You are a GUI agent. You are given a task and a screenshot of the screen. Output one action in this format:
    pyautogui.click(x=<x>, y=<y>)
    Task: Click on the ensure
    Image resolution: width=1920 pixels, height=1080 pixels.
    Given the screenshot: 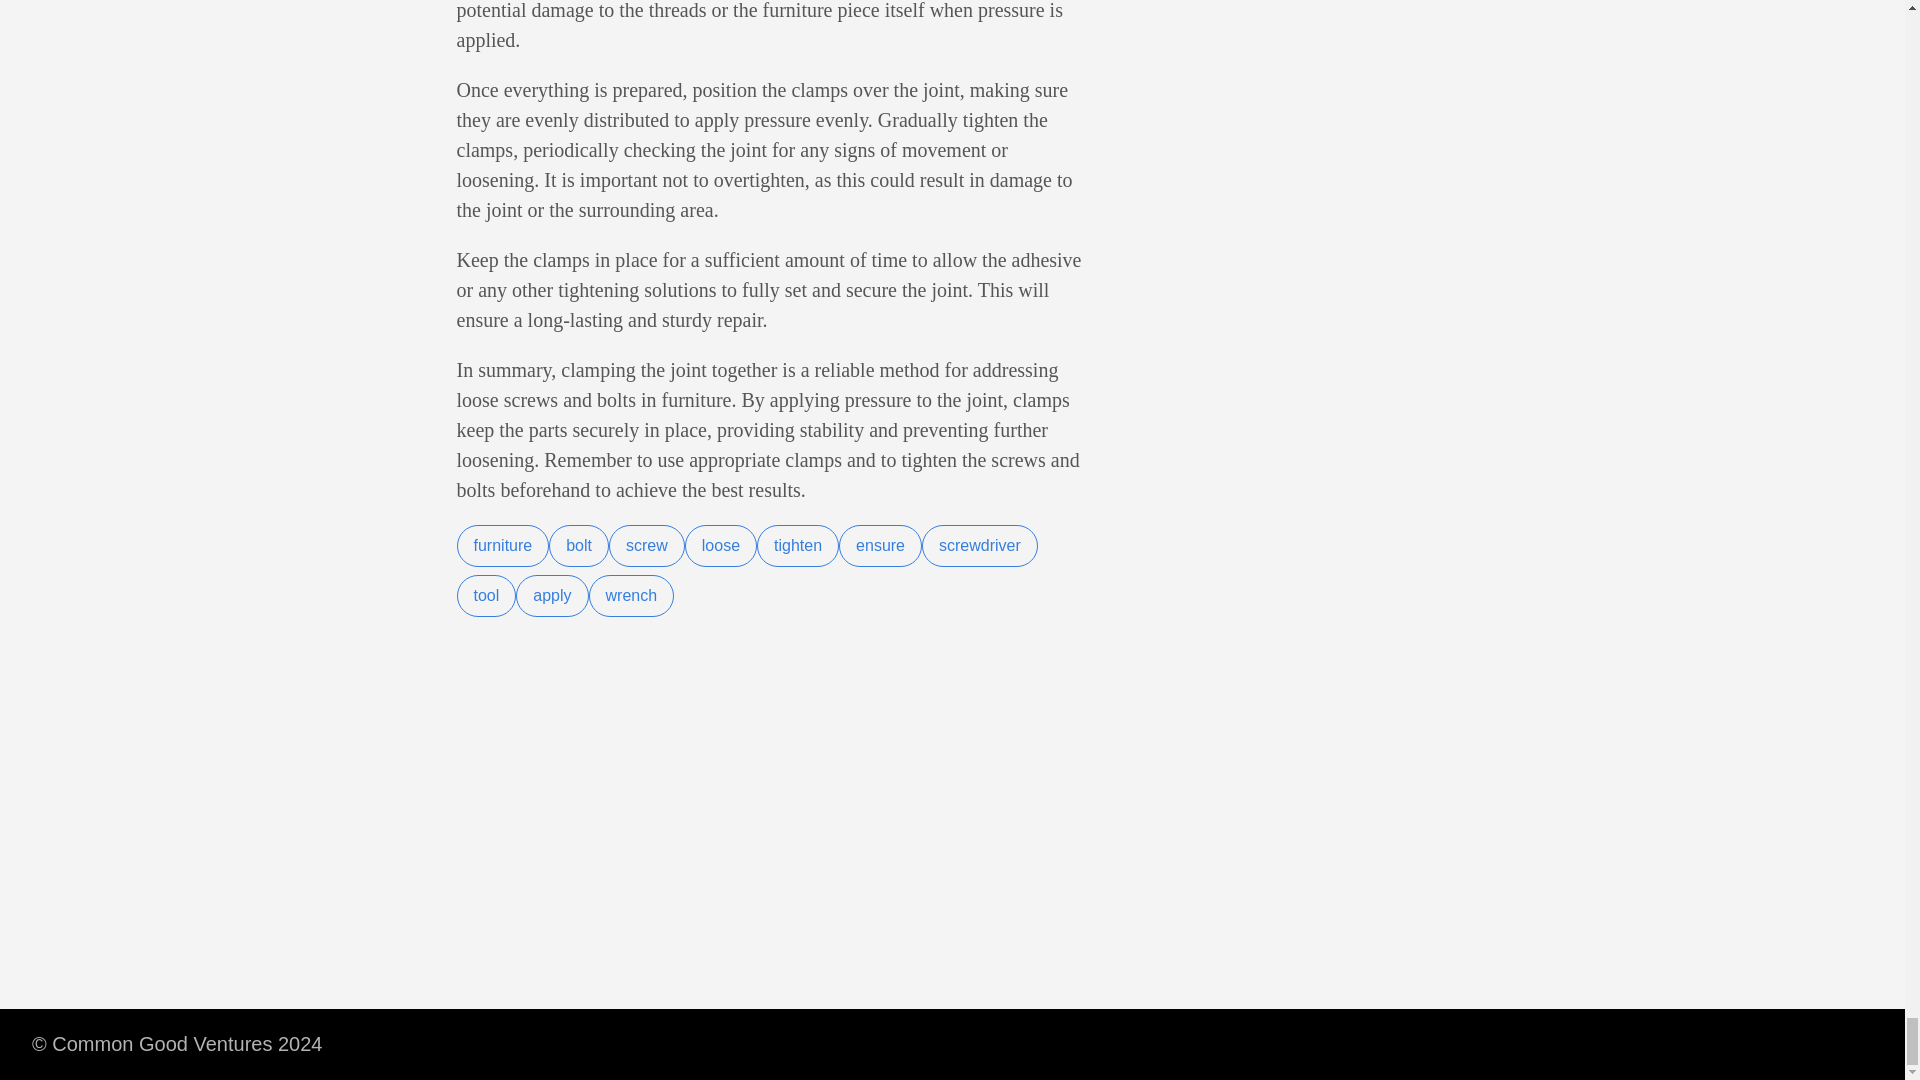 What is the action you would take?
    pyautogui.click(x=880, y=546)
    